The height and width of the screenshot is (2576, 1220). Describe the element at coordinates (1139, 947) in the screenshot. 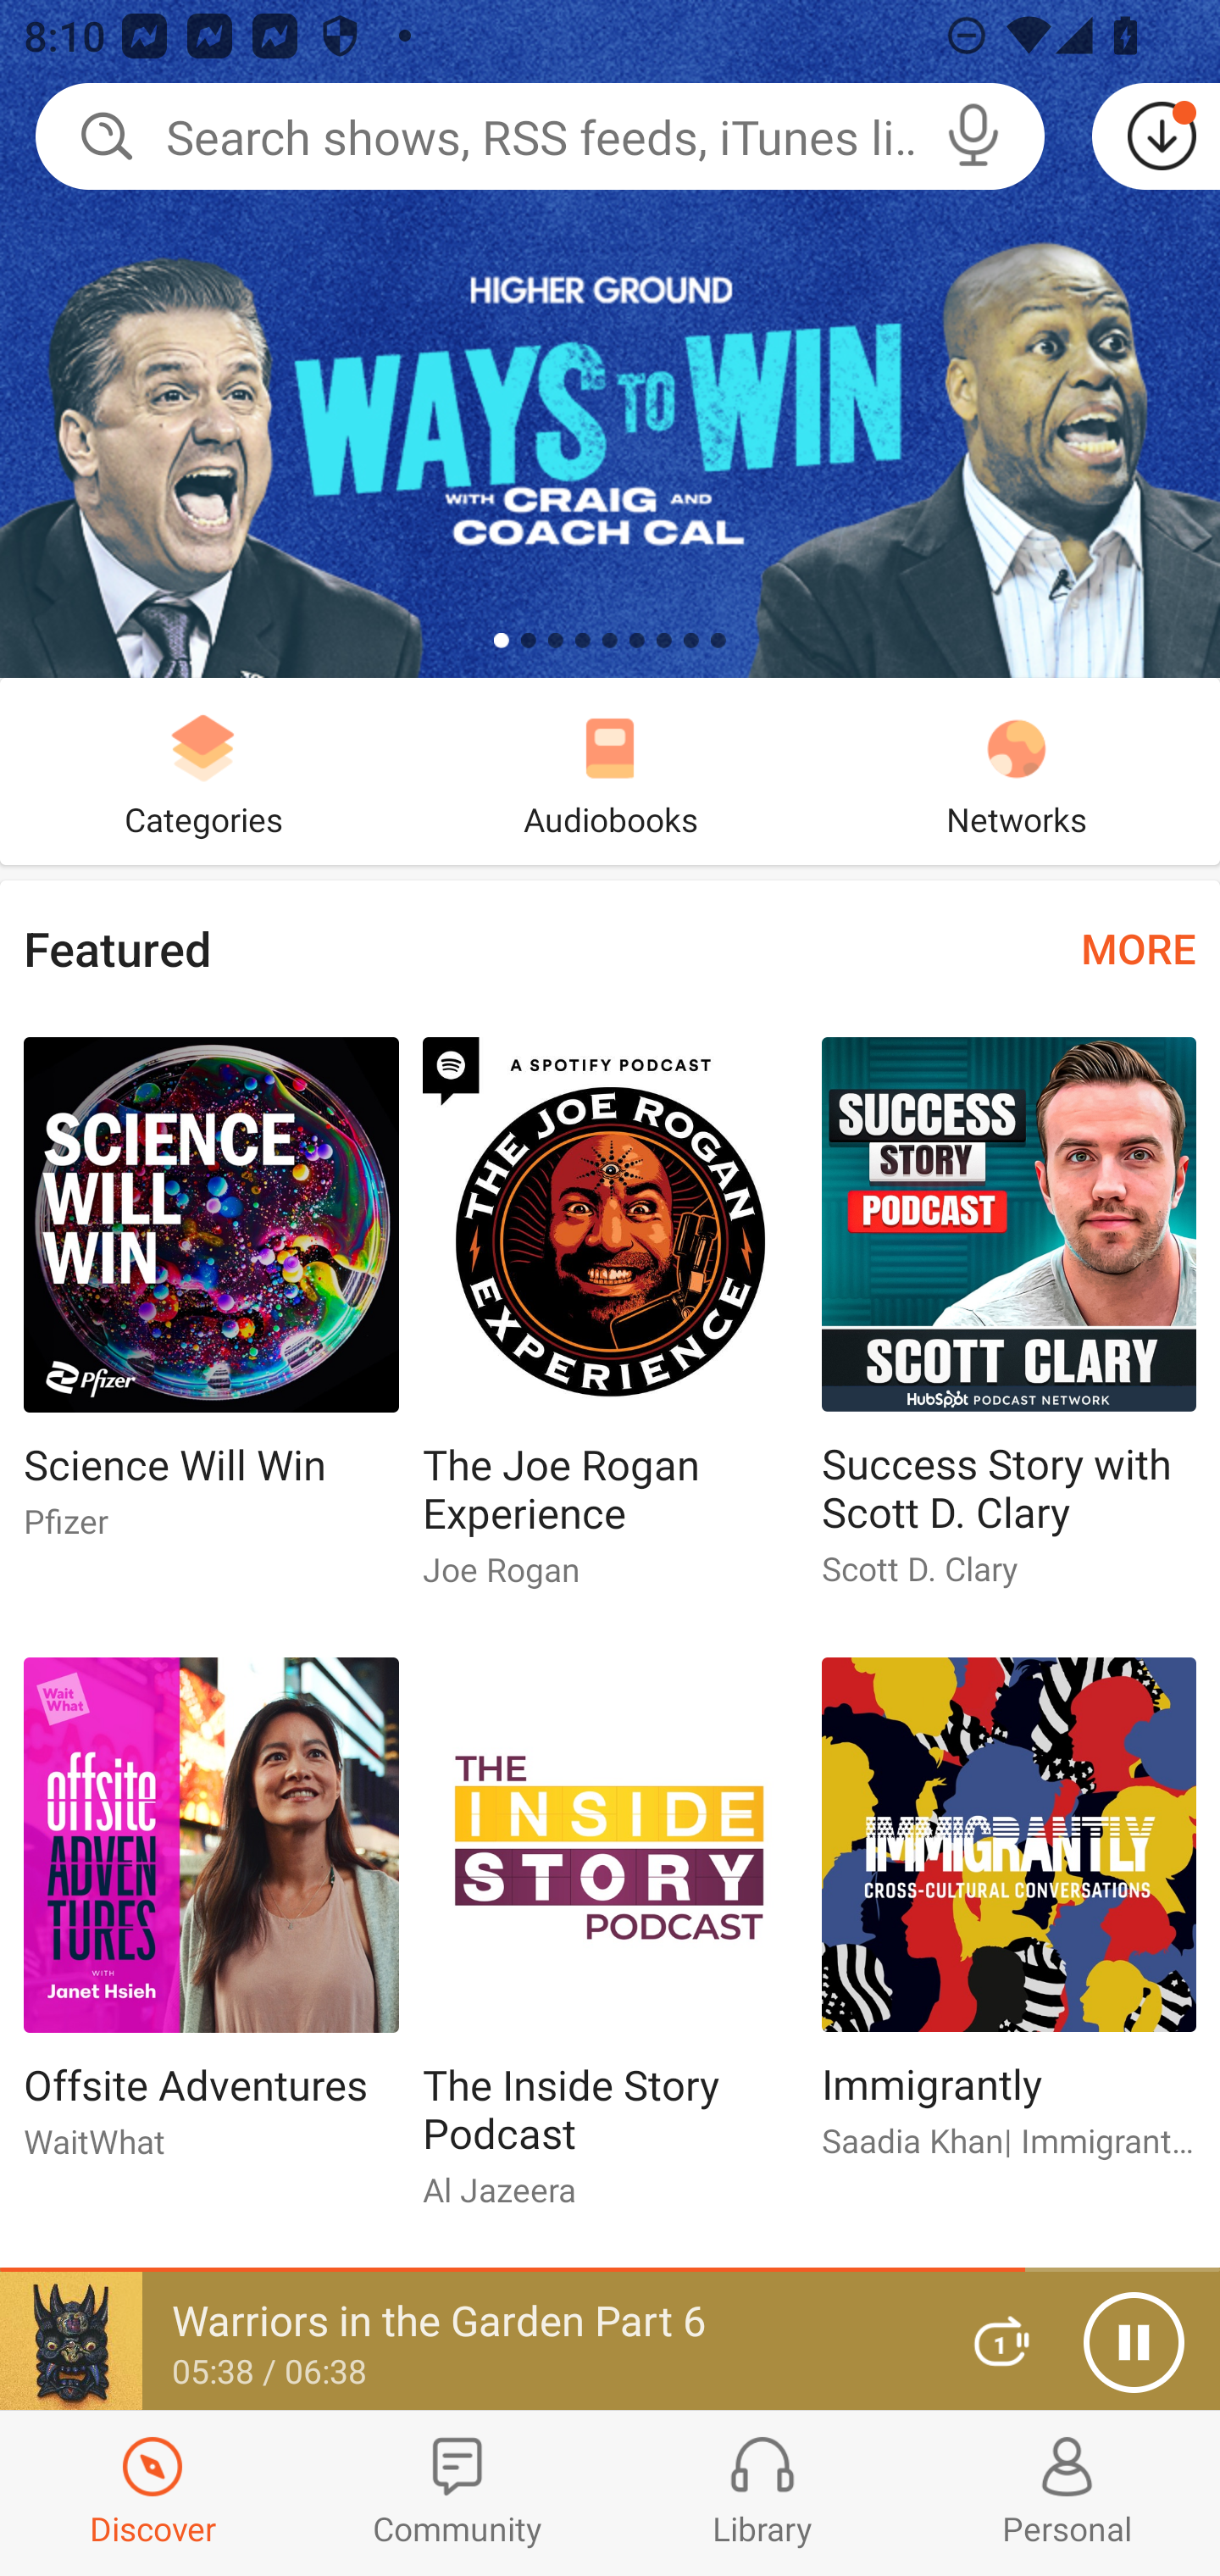

I see `MORE` at that location.